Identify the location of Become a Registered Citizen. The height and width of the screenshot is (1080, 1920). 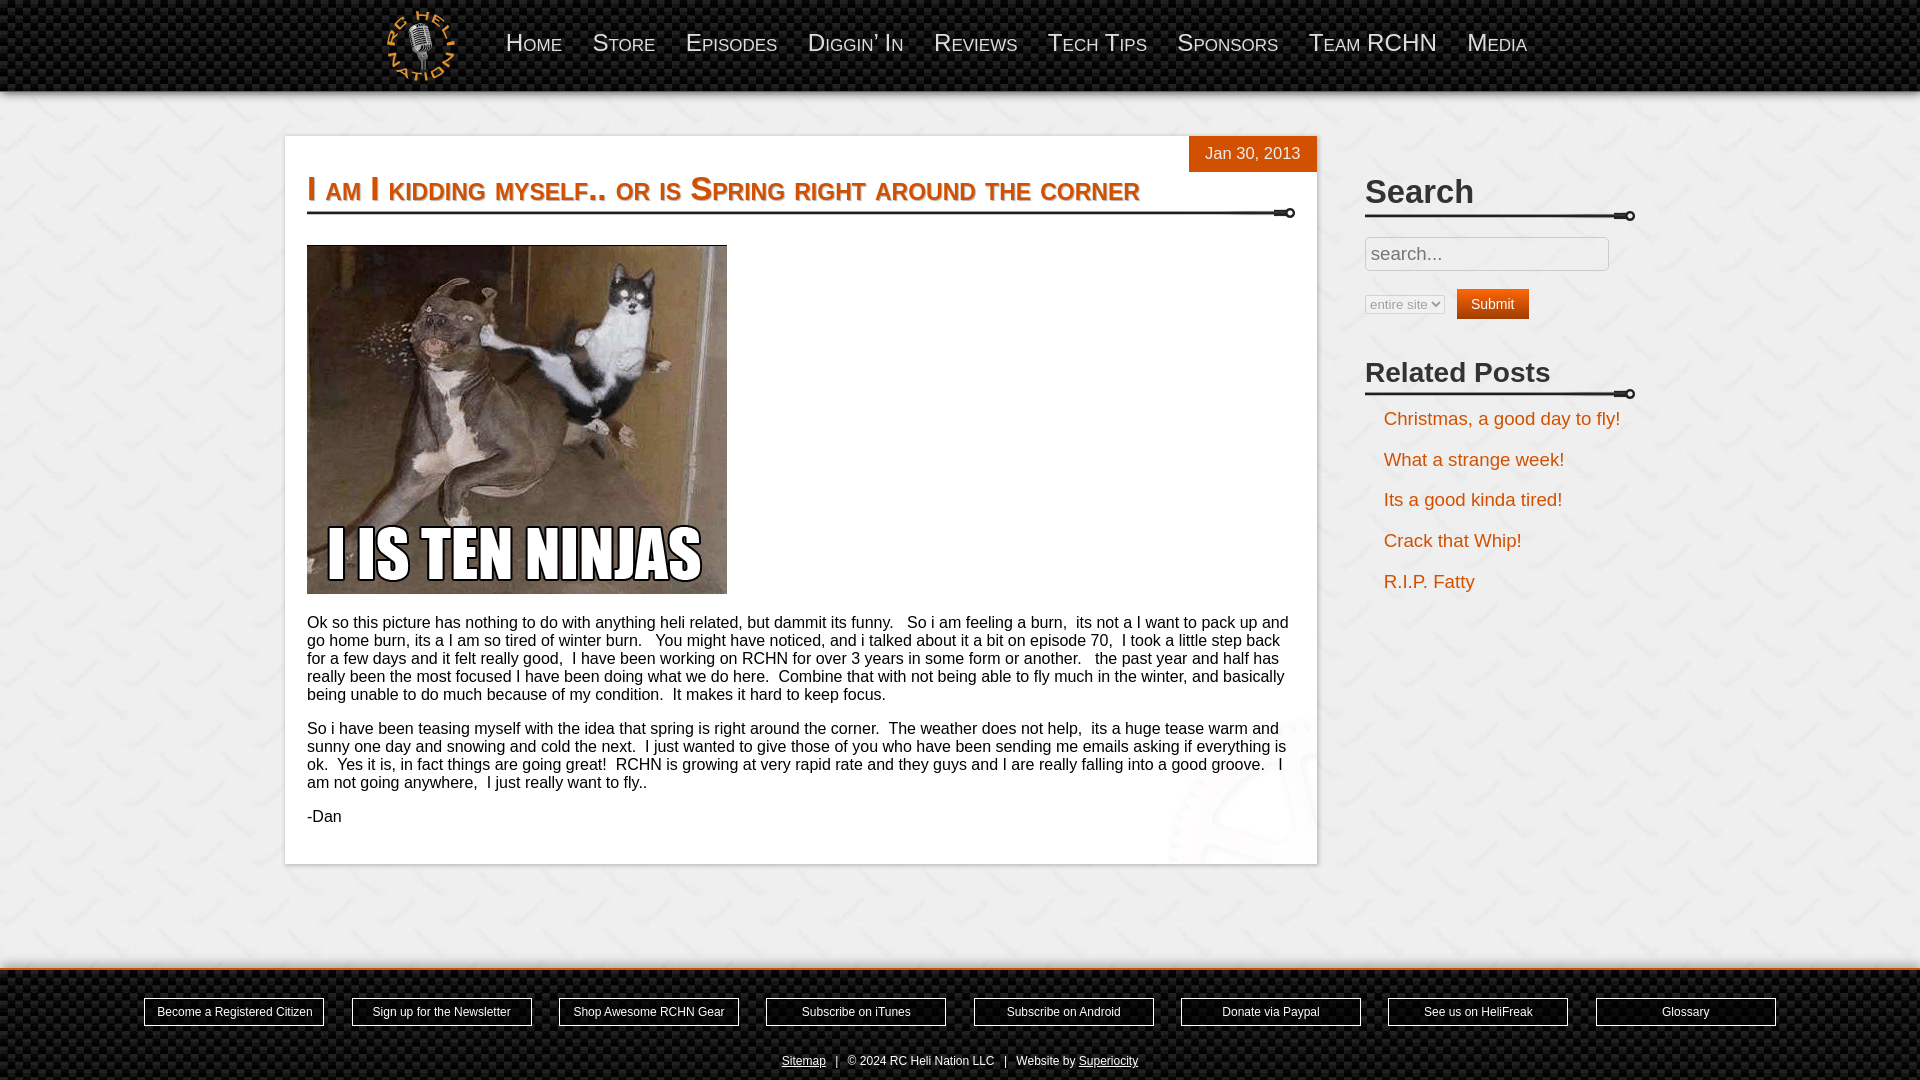
(234, 1012).